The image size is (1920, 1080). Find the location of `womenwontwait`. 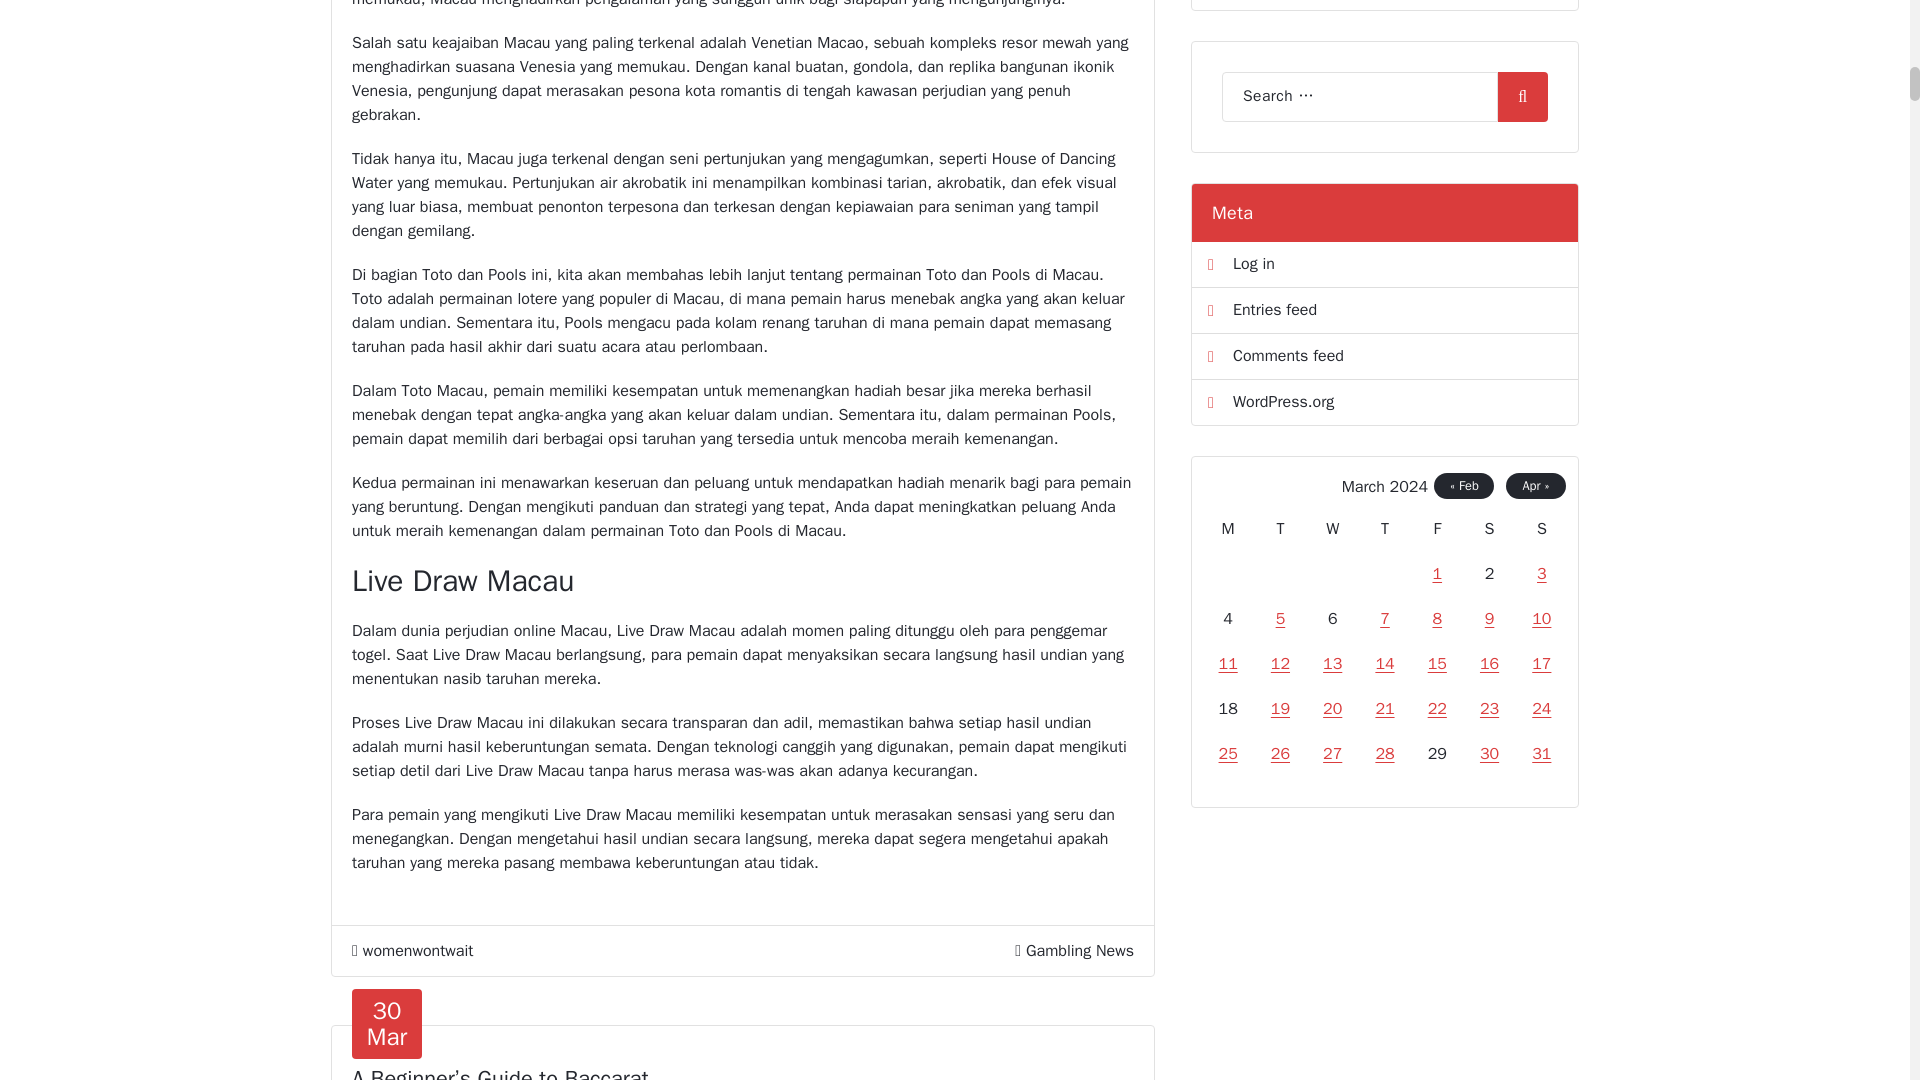

womenwontwait is located at coordinates (1080, 950).